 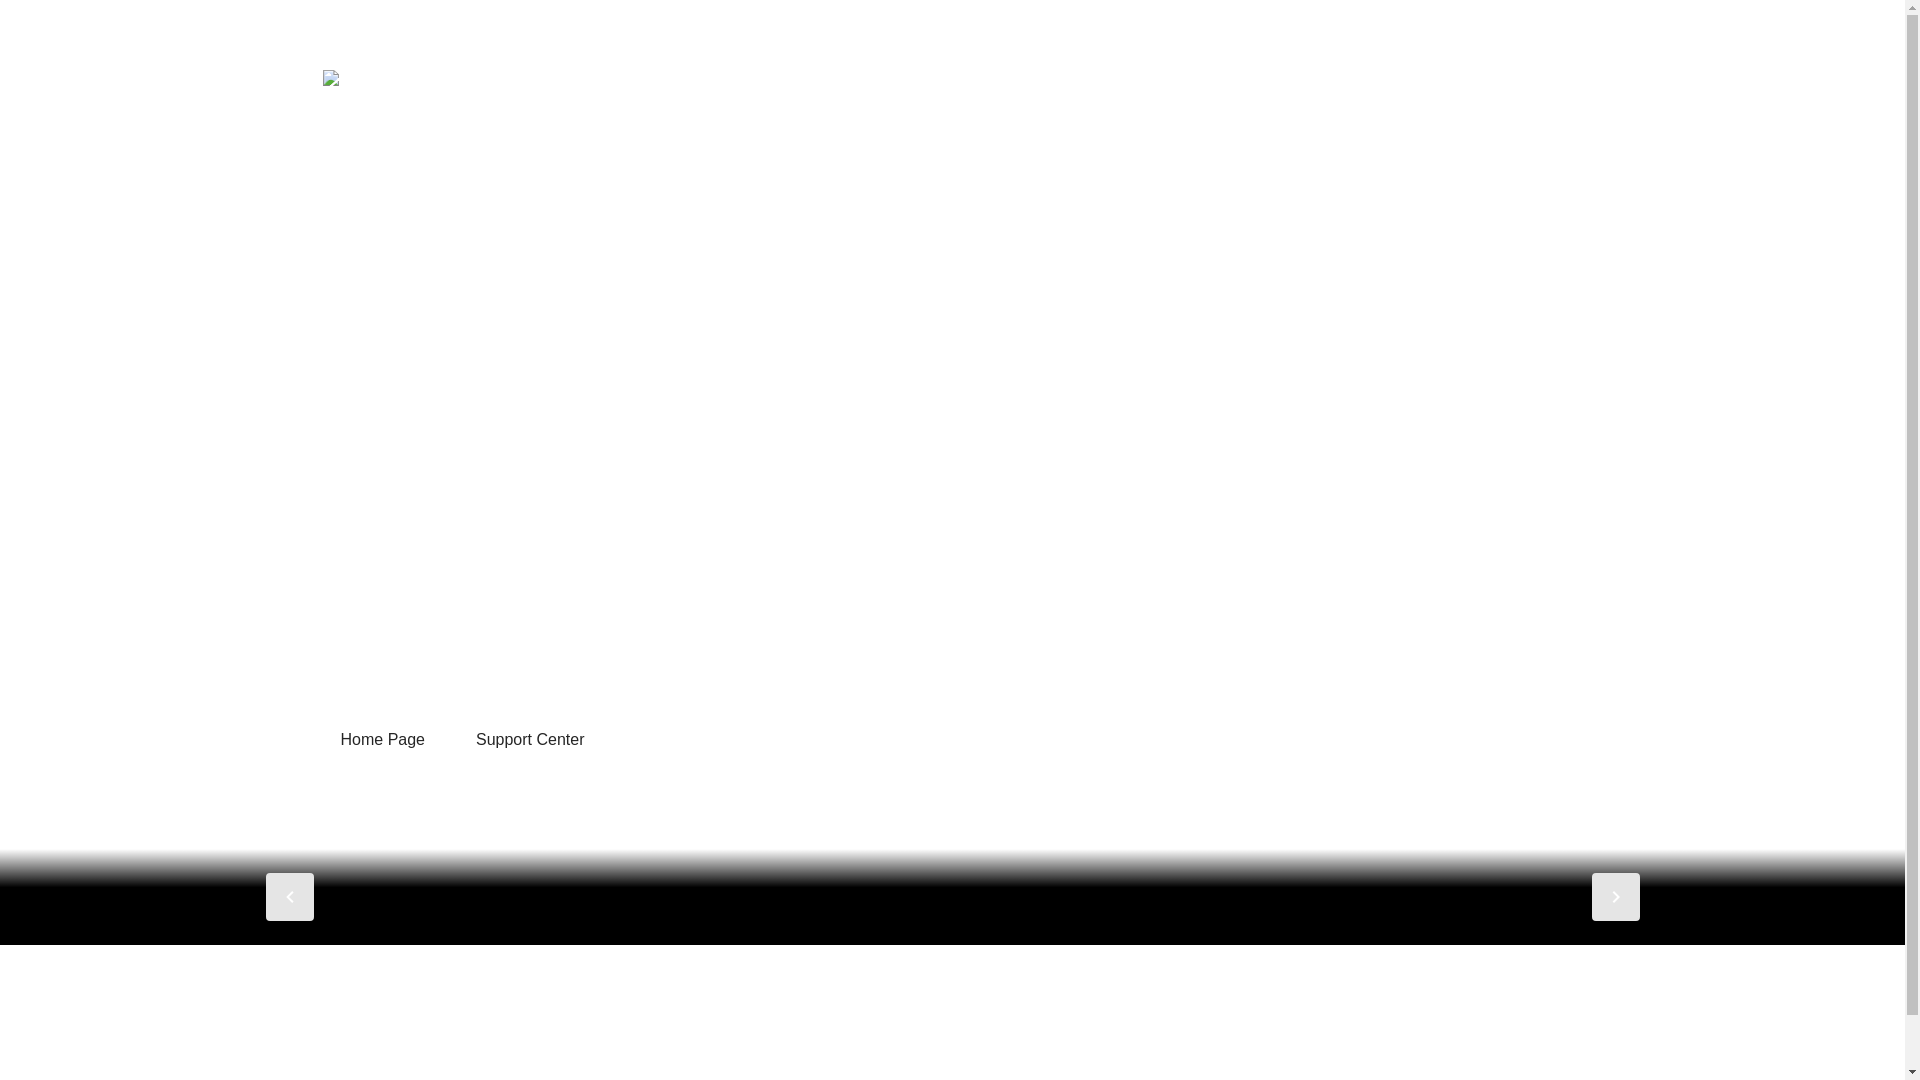 What do you see at coordinates (530, 740) in the screenshot?
I see `Support Center` at bounding box center [530, 740].